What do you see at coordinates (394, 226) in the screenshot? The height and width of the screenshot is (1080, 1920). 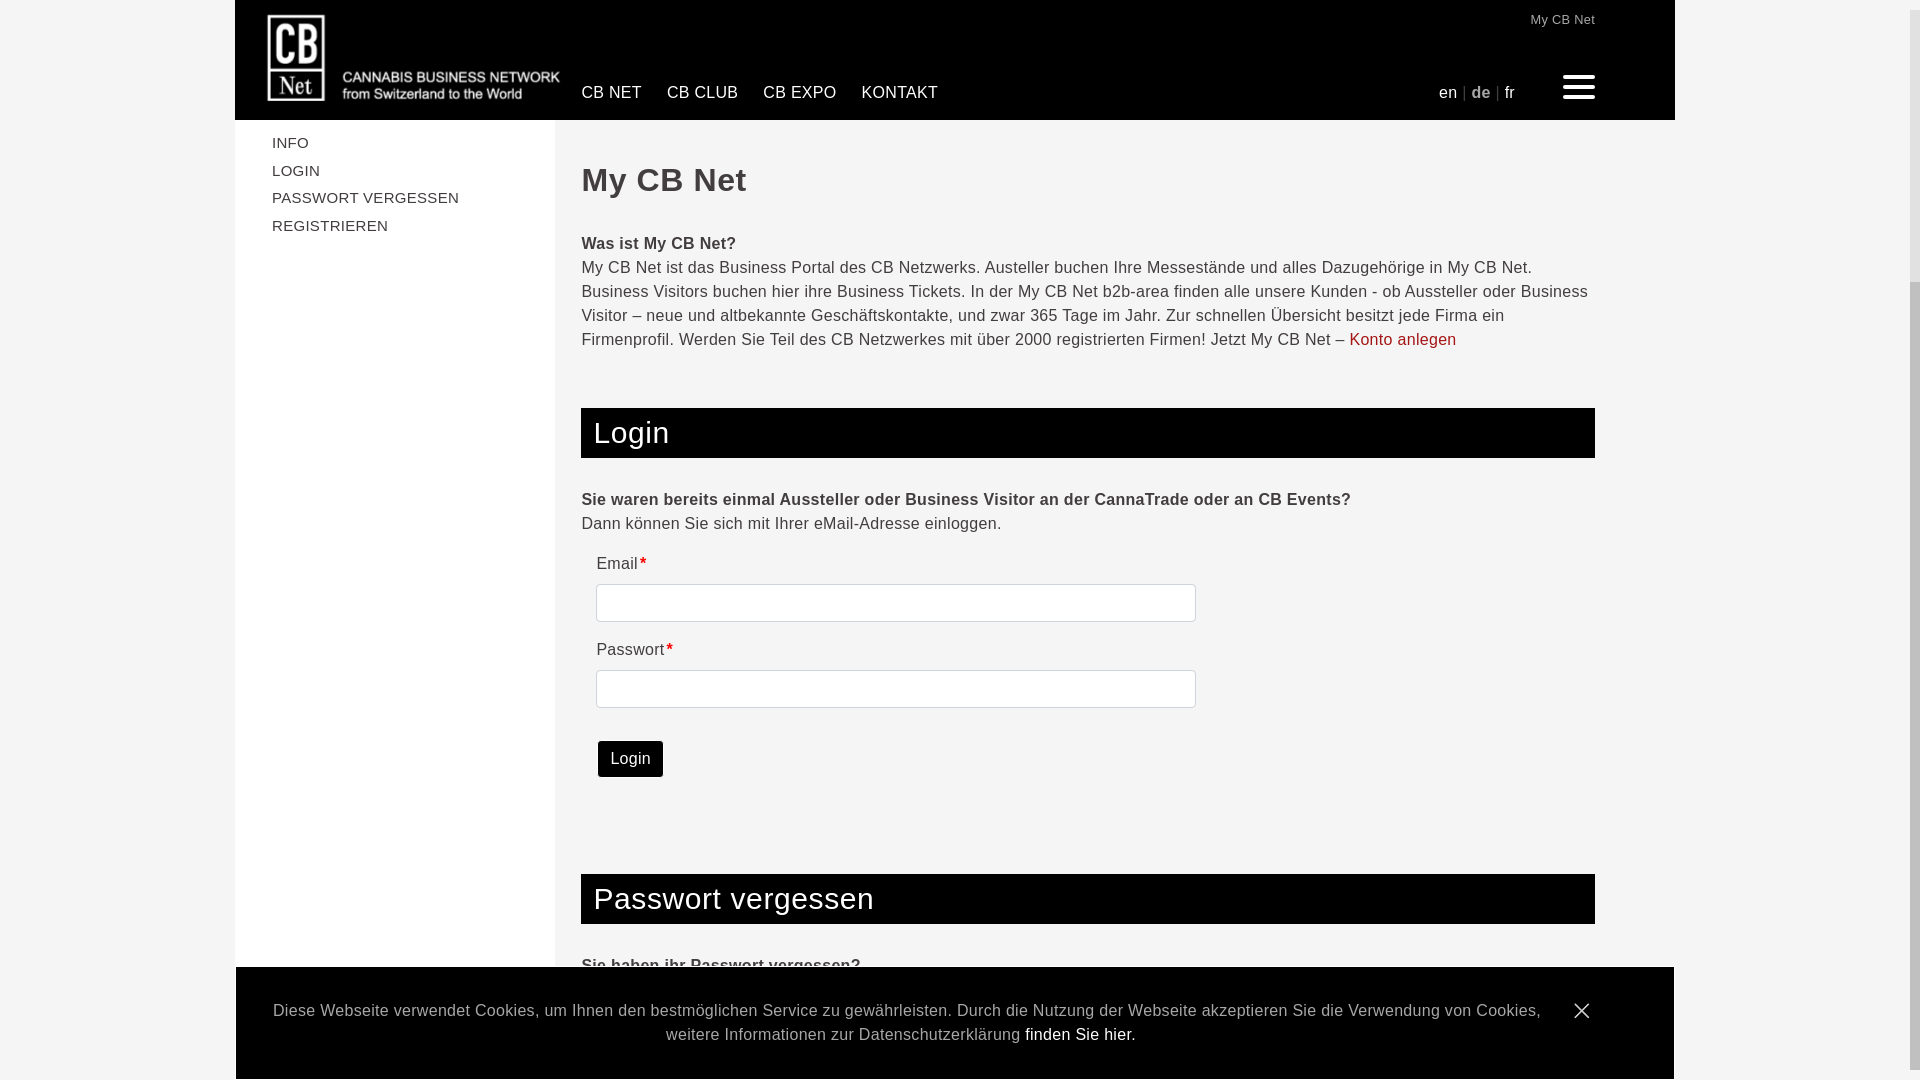 I see `REGISTRIEREN` at bounding box center [394, 226].